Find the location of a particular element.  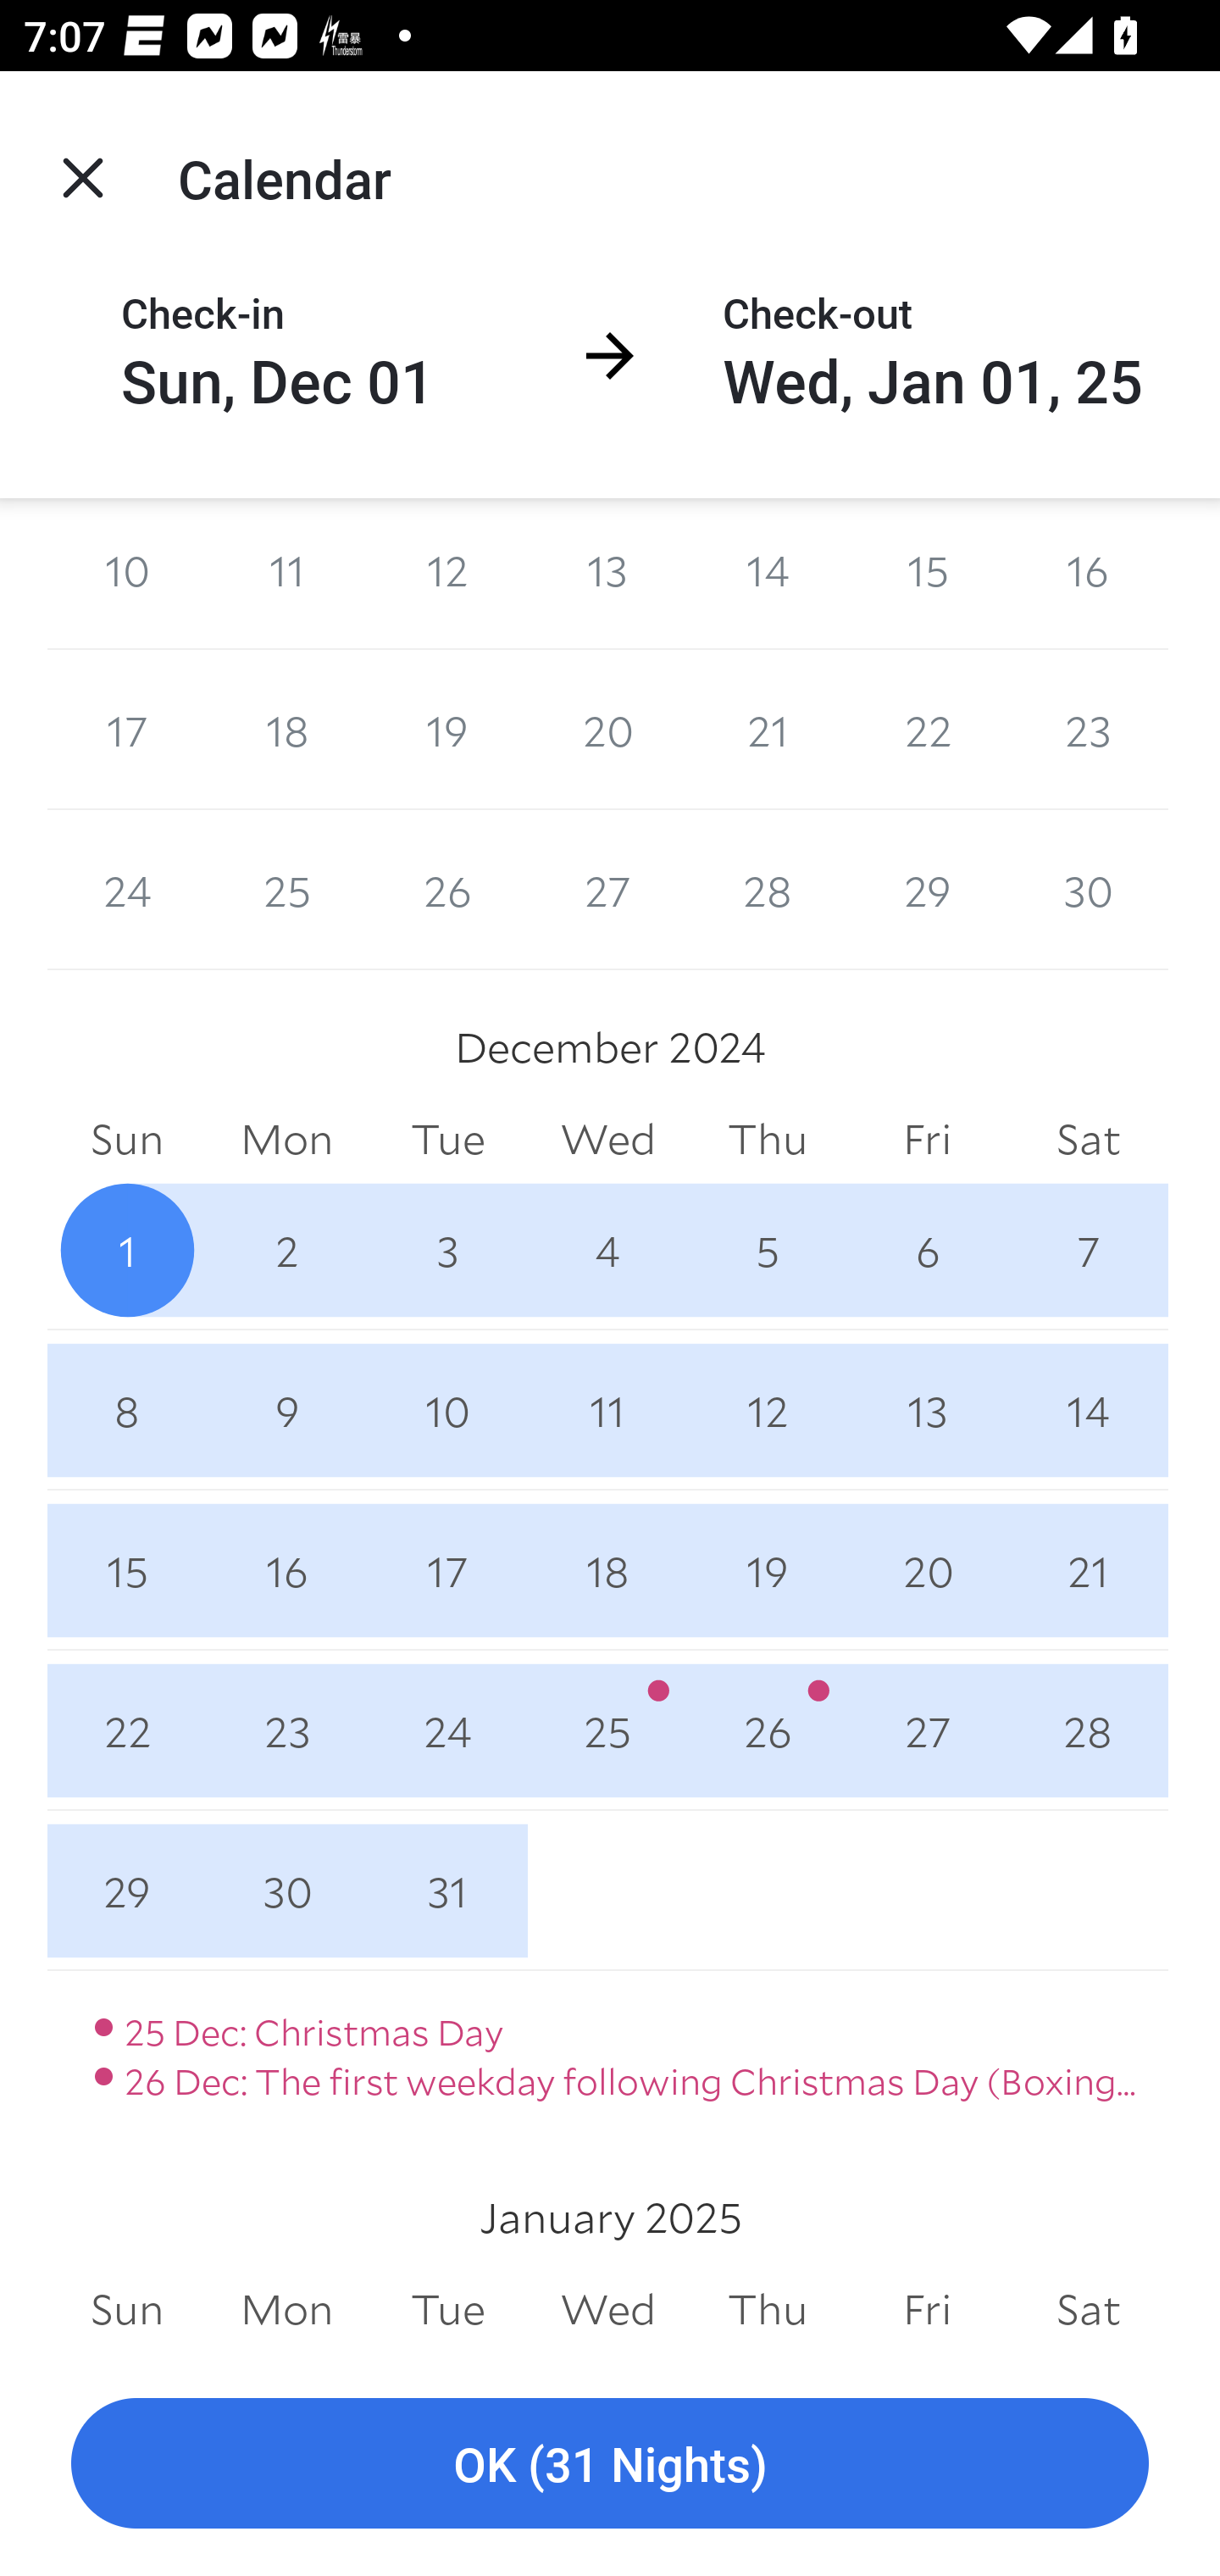

Wed is located at coordinates (608, 1140).